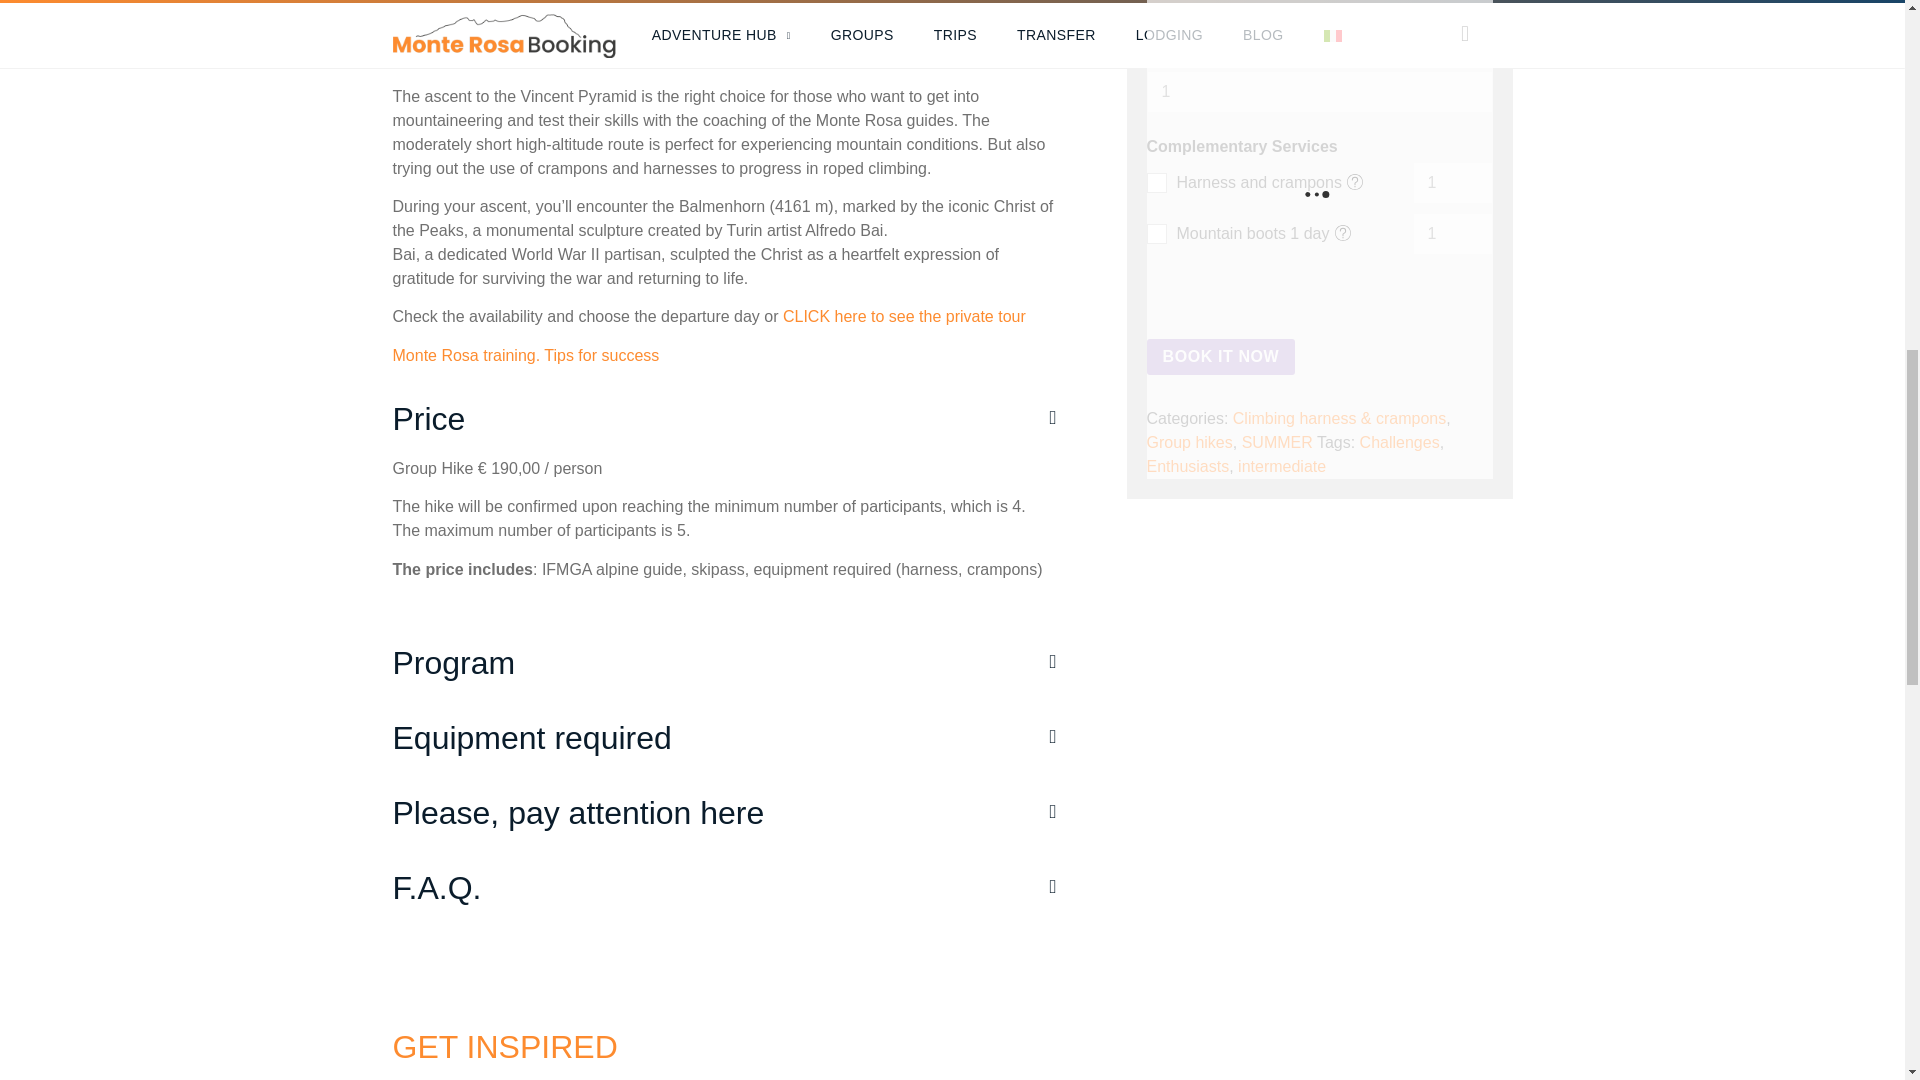 The image size is (1920, 1080). Describe the element at coordinates (1318, 92) in the screenshot. I see `1` at that location.